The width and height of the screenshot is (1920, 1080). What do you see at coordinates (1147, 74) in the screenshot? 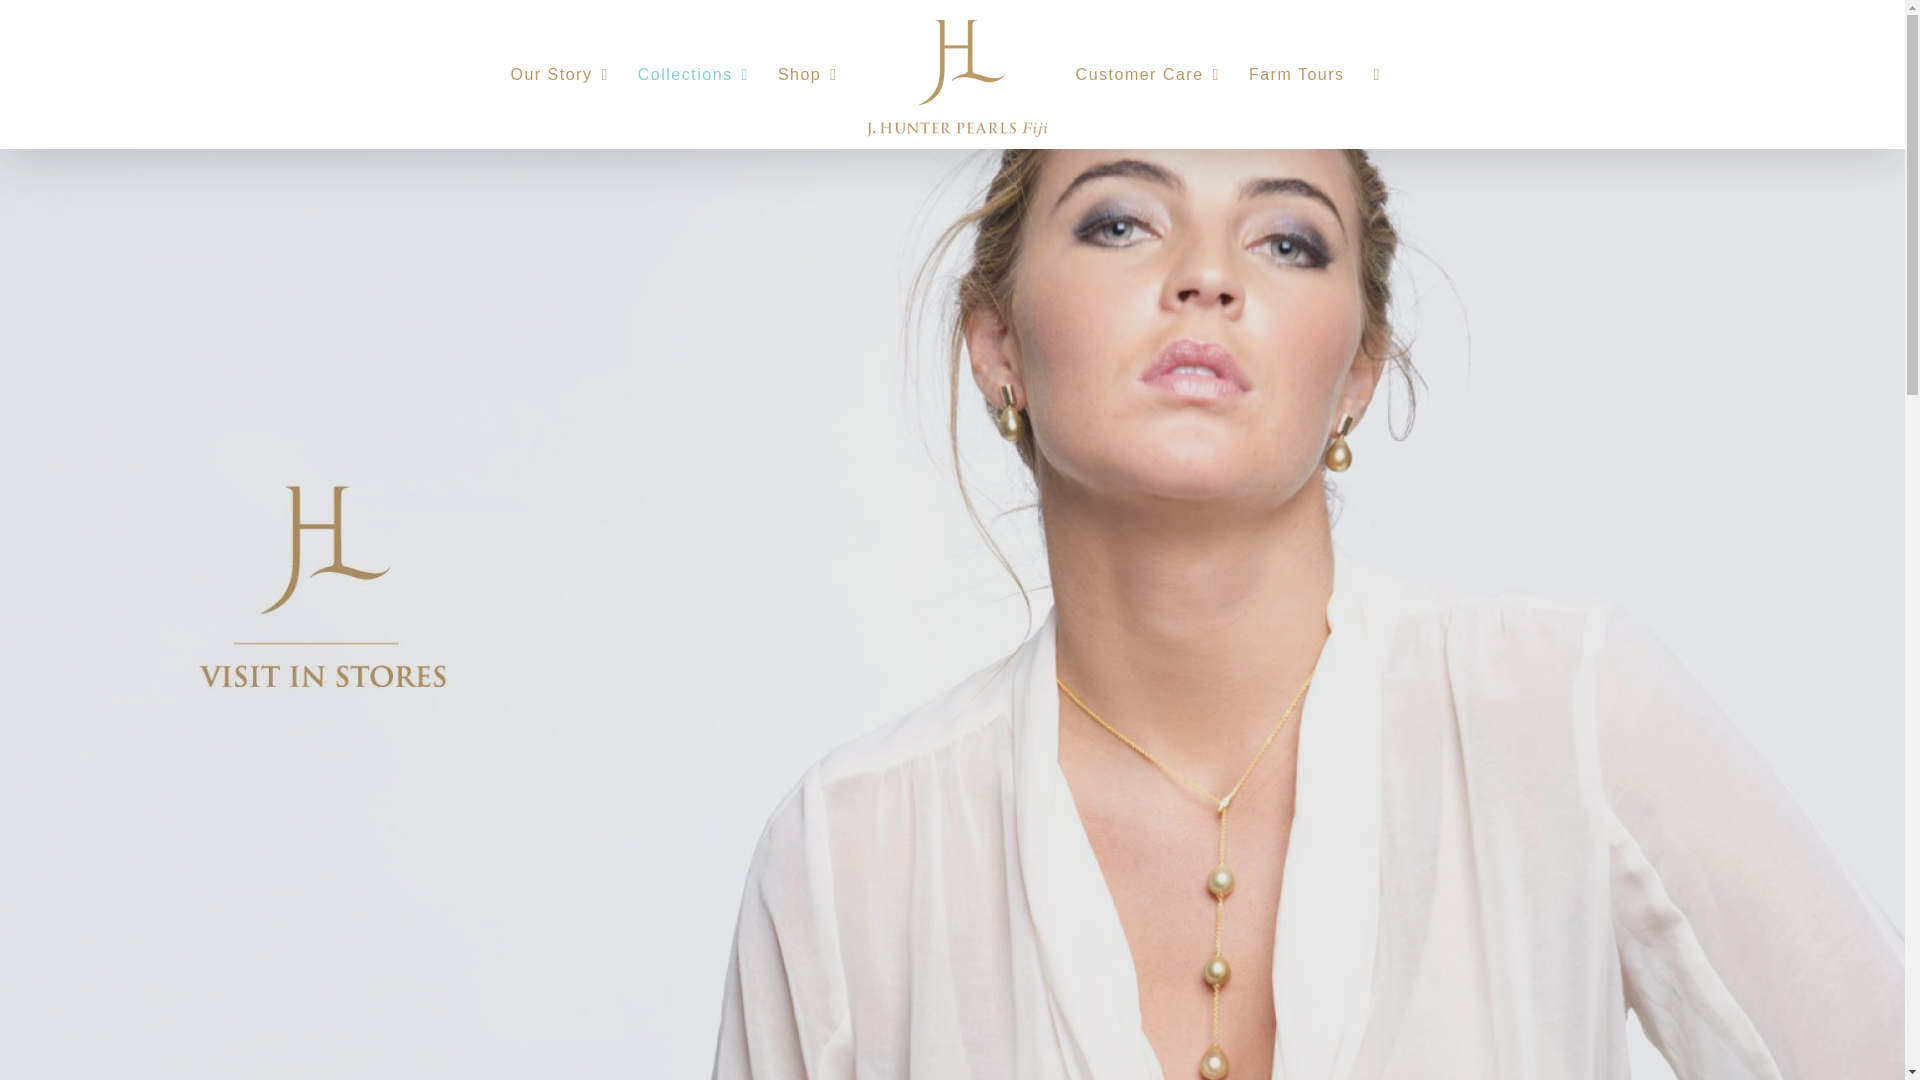
I see `Customer Care` at bounding box center [1147, 74].